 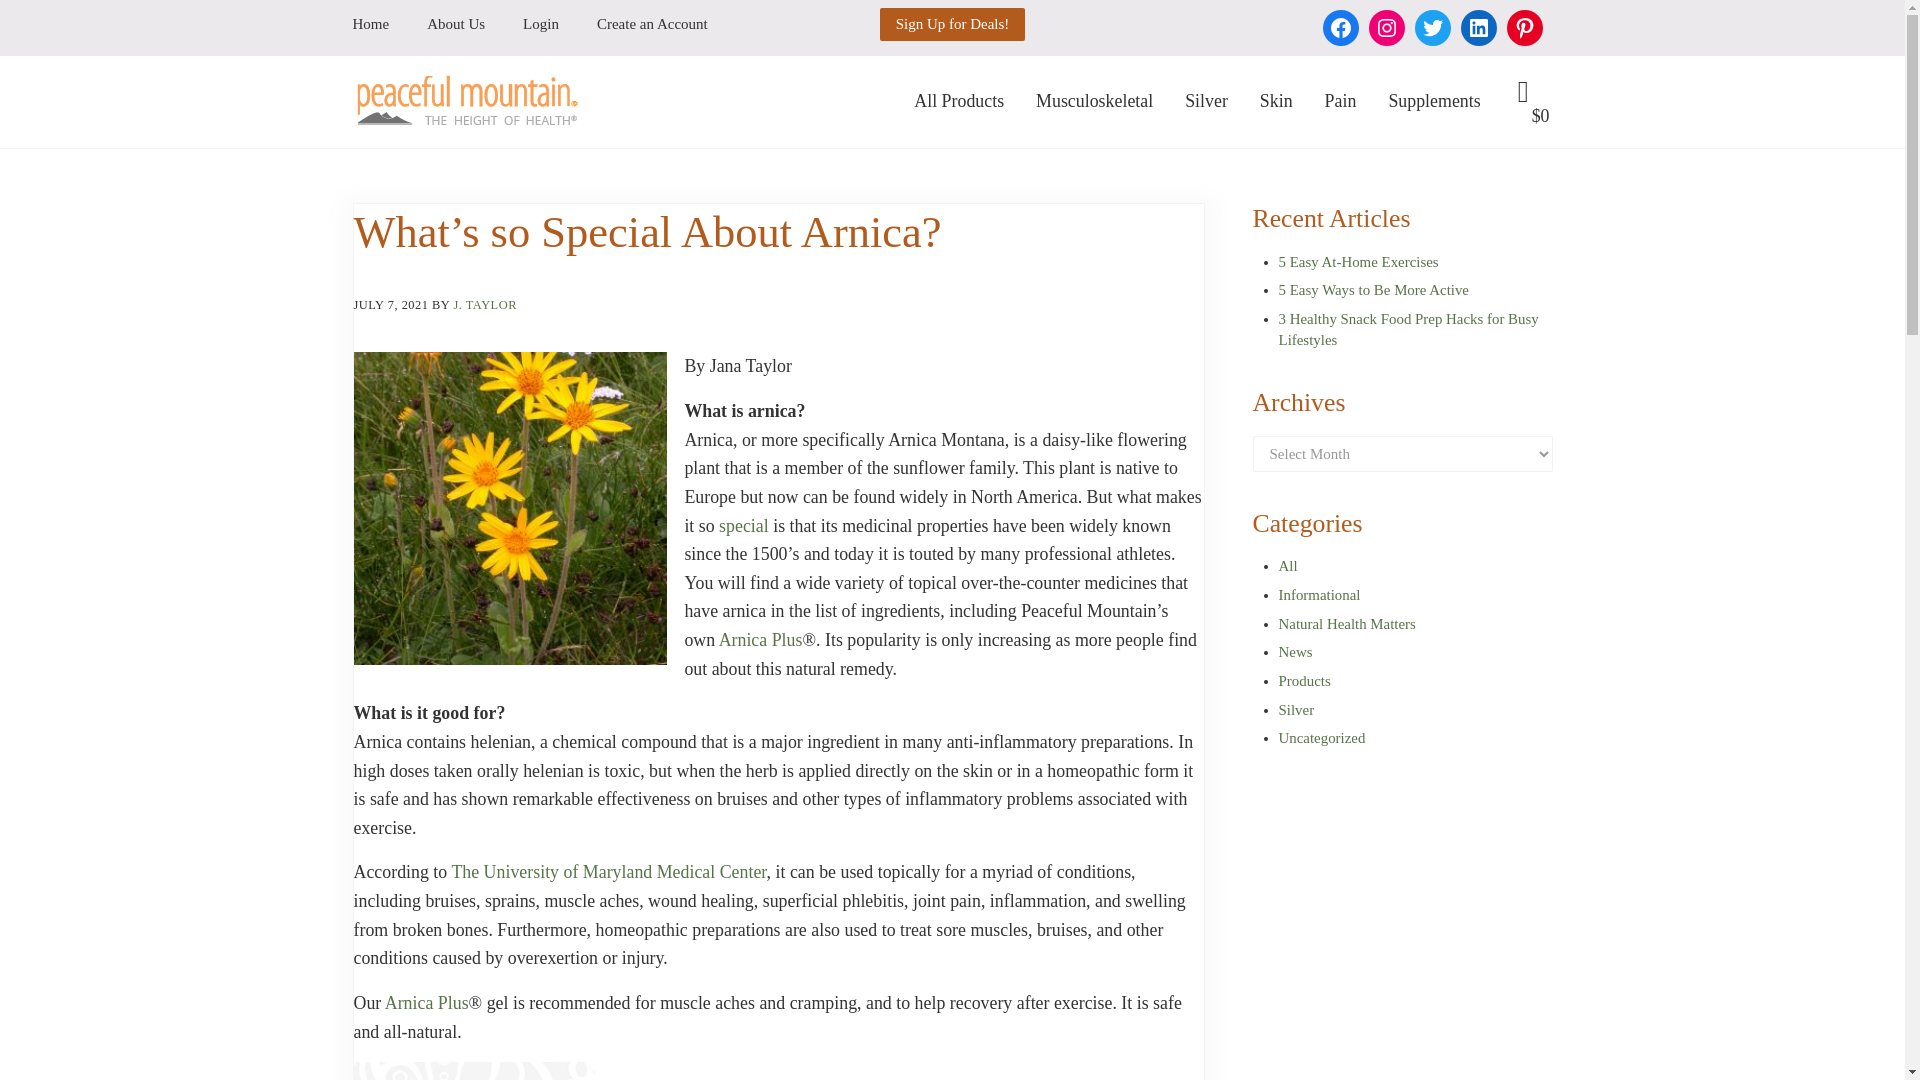 I want to click on Facebook, so click(x=1340, y=28).